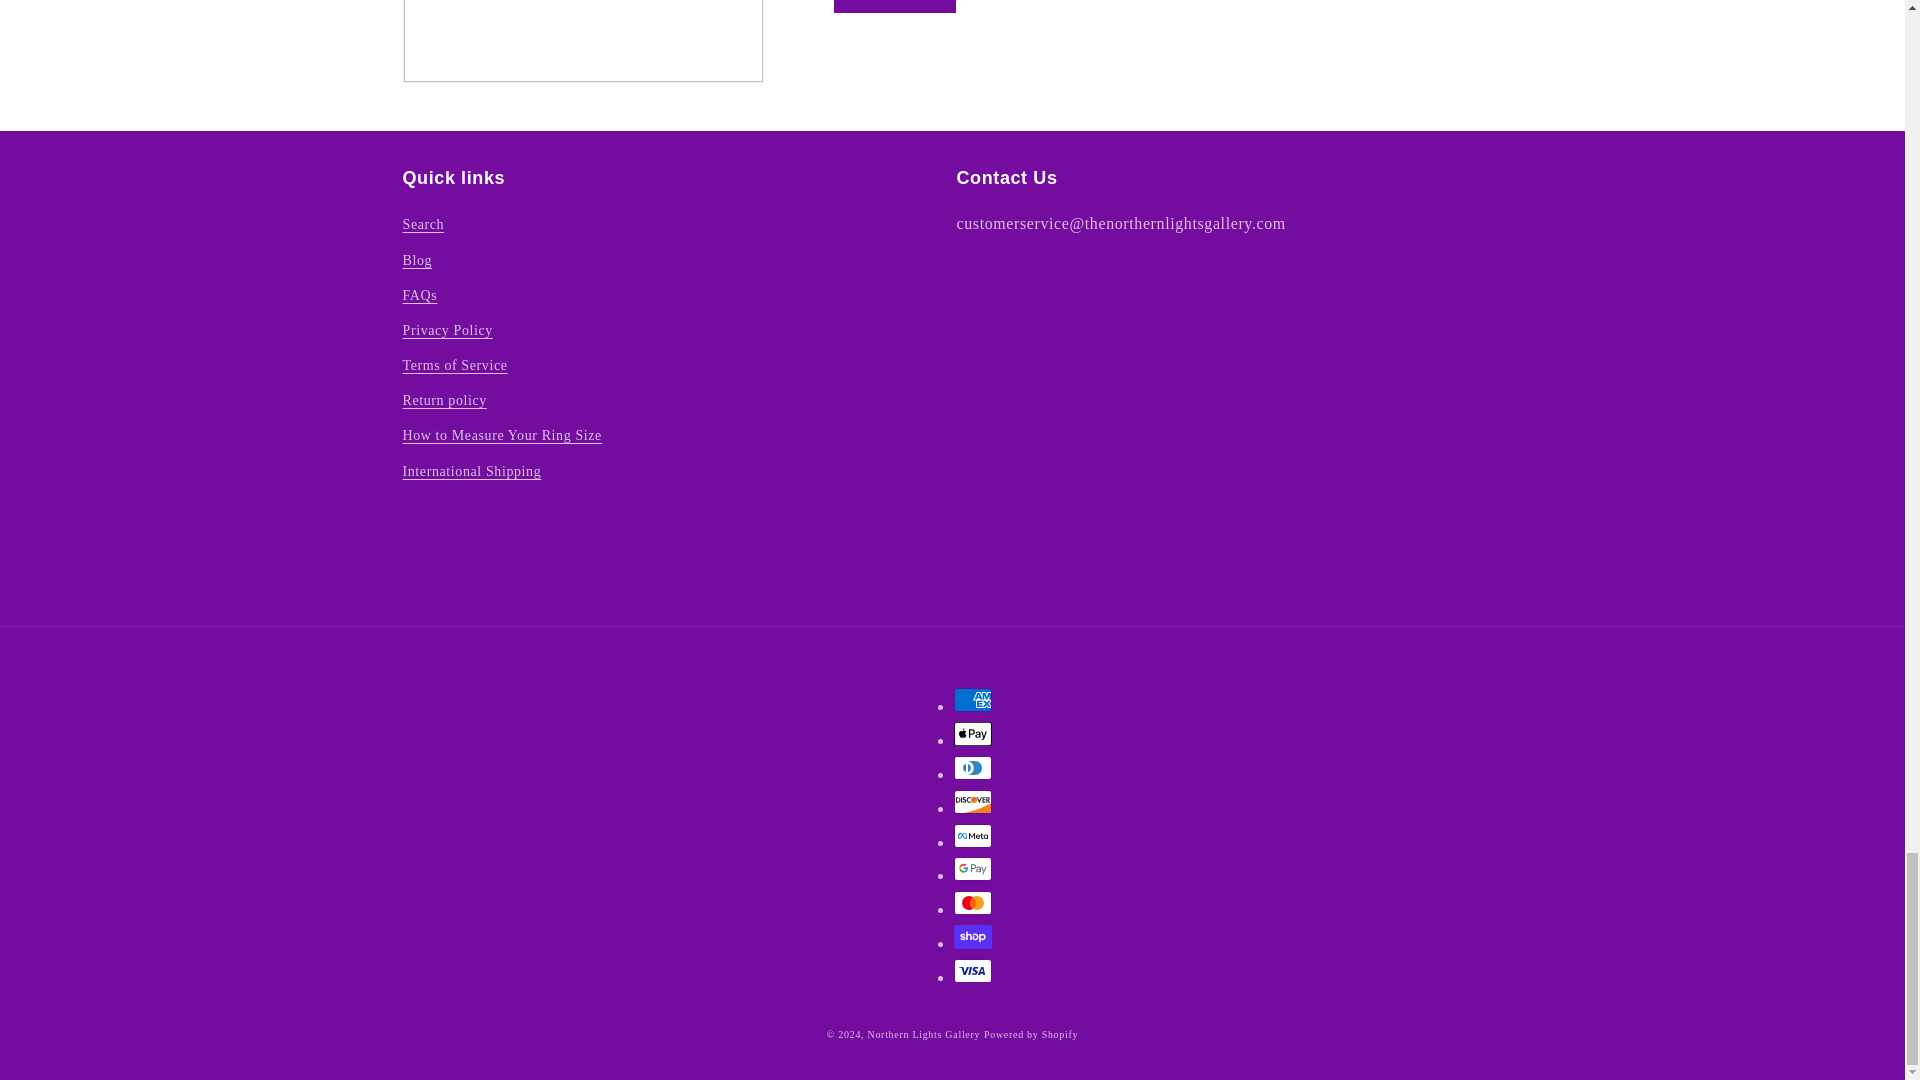 The height and width of the screenshot is (1080, 1920). Describe the element at coordinates (973, 970) in the screenshot. I see `Visa` at that location.